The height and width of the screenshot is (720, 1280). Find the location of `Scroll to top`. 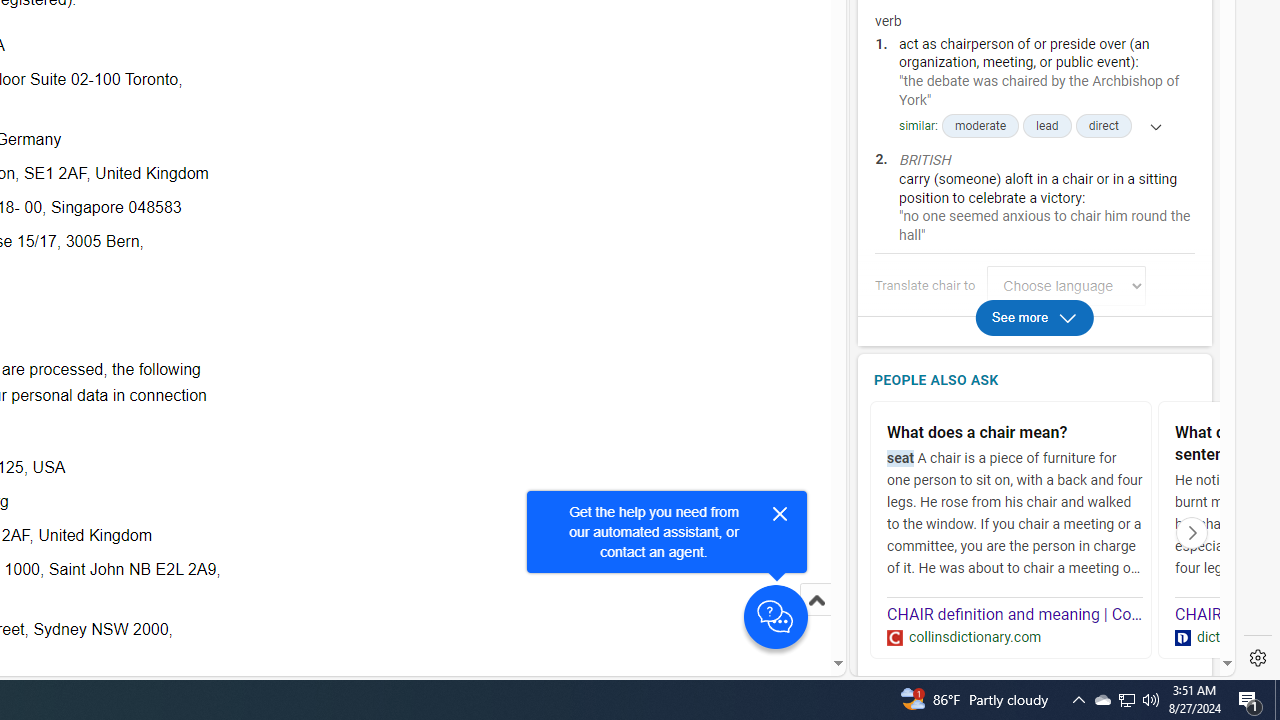

Scroll to top is located at coordinates (816, 600).